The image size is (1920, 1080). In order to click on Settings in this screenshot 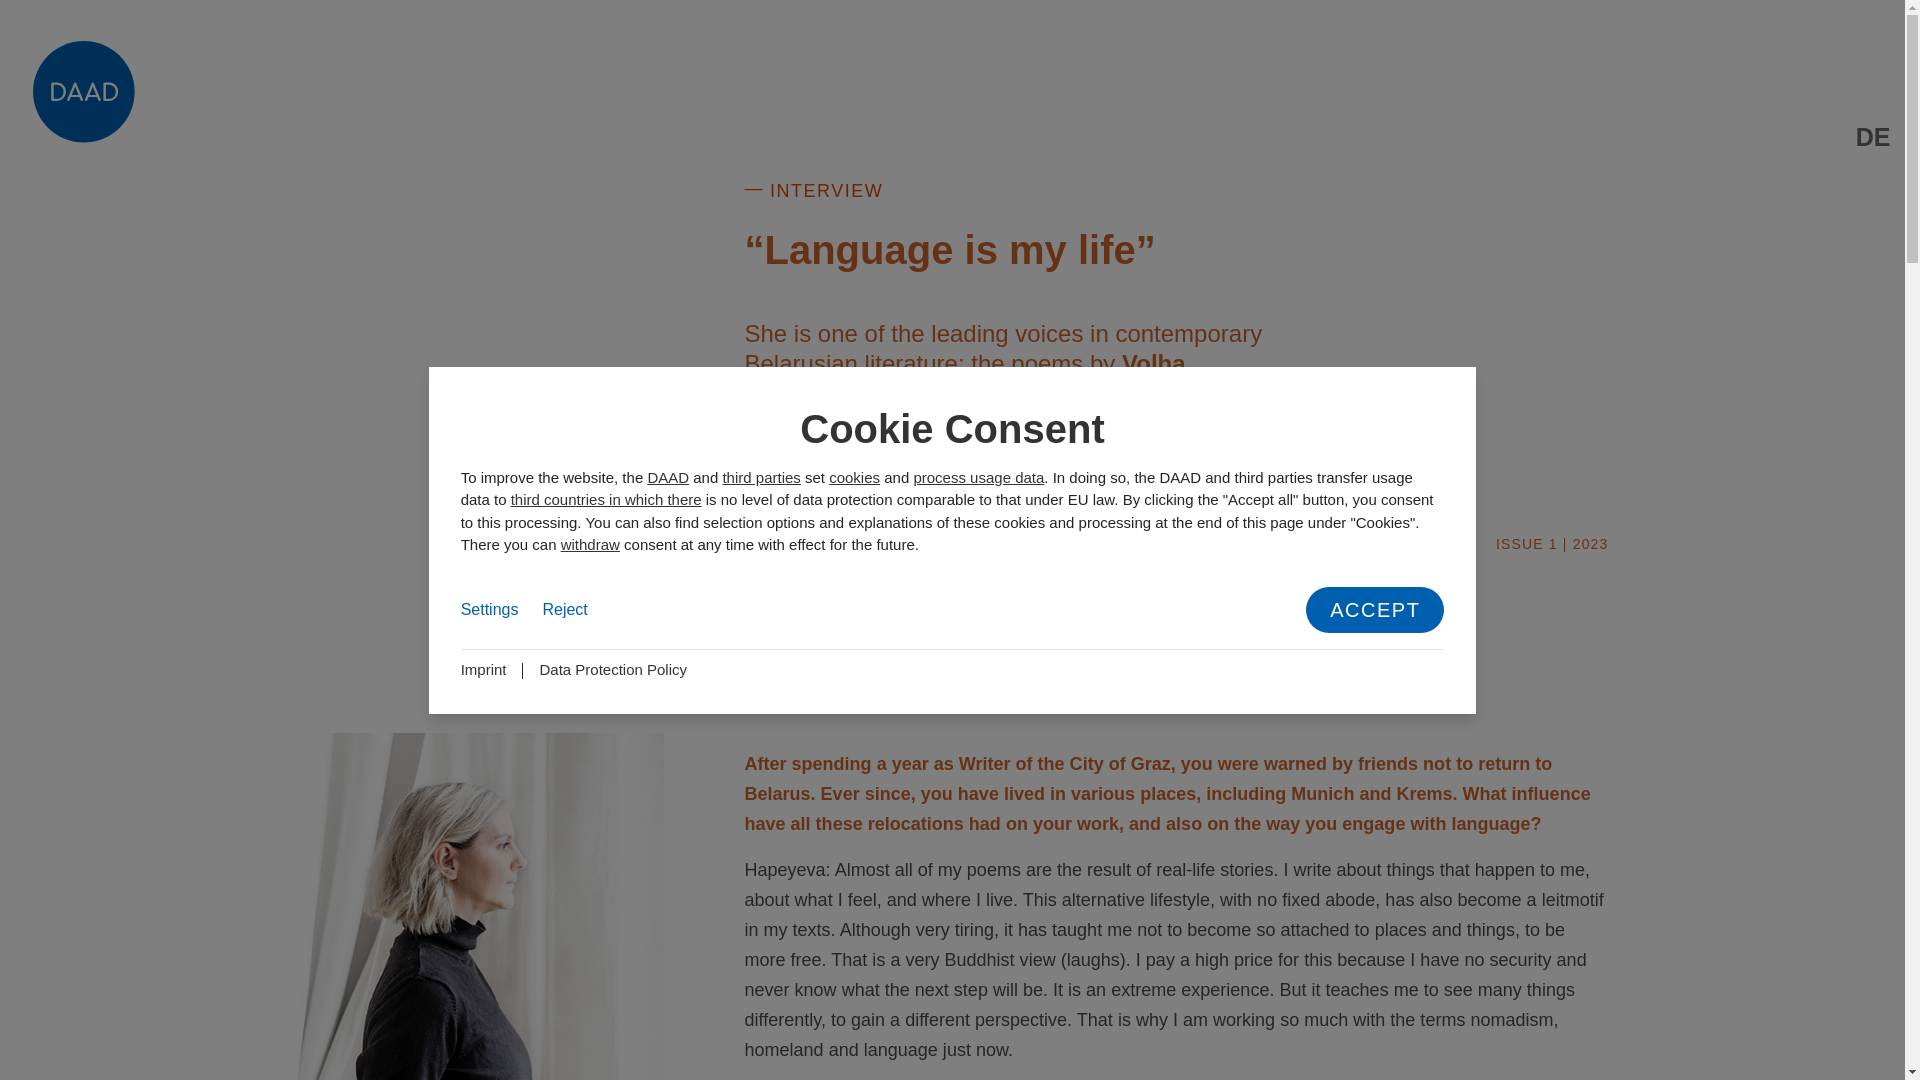, I will do `click(489, 610)`.